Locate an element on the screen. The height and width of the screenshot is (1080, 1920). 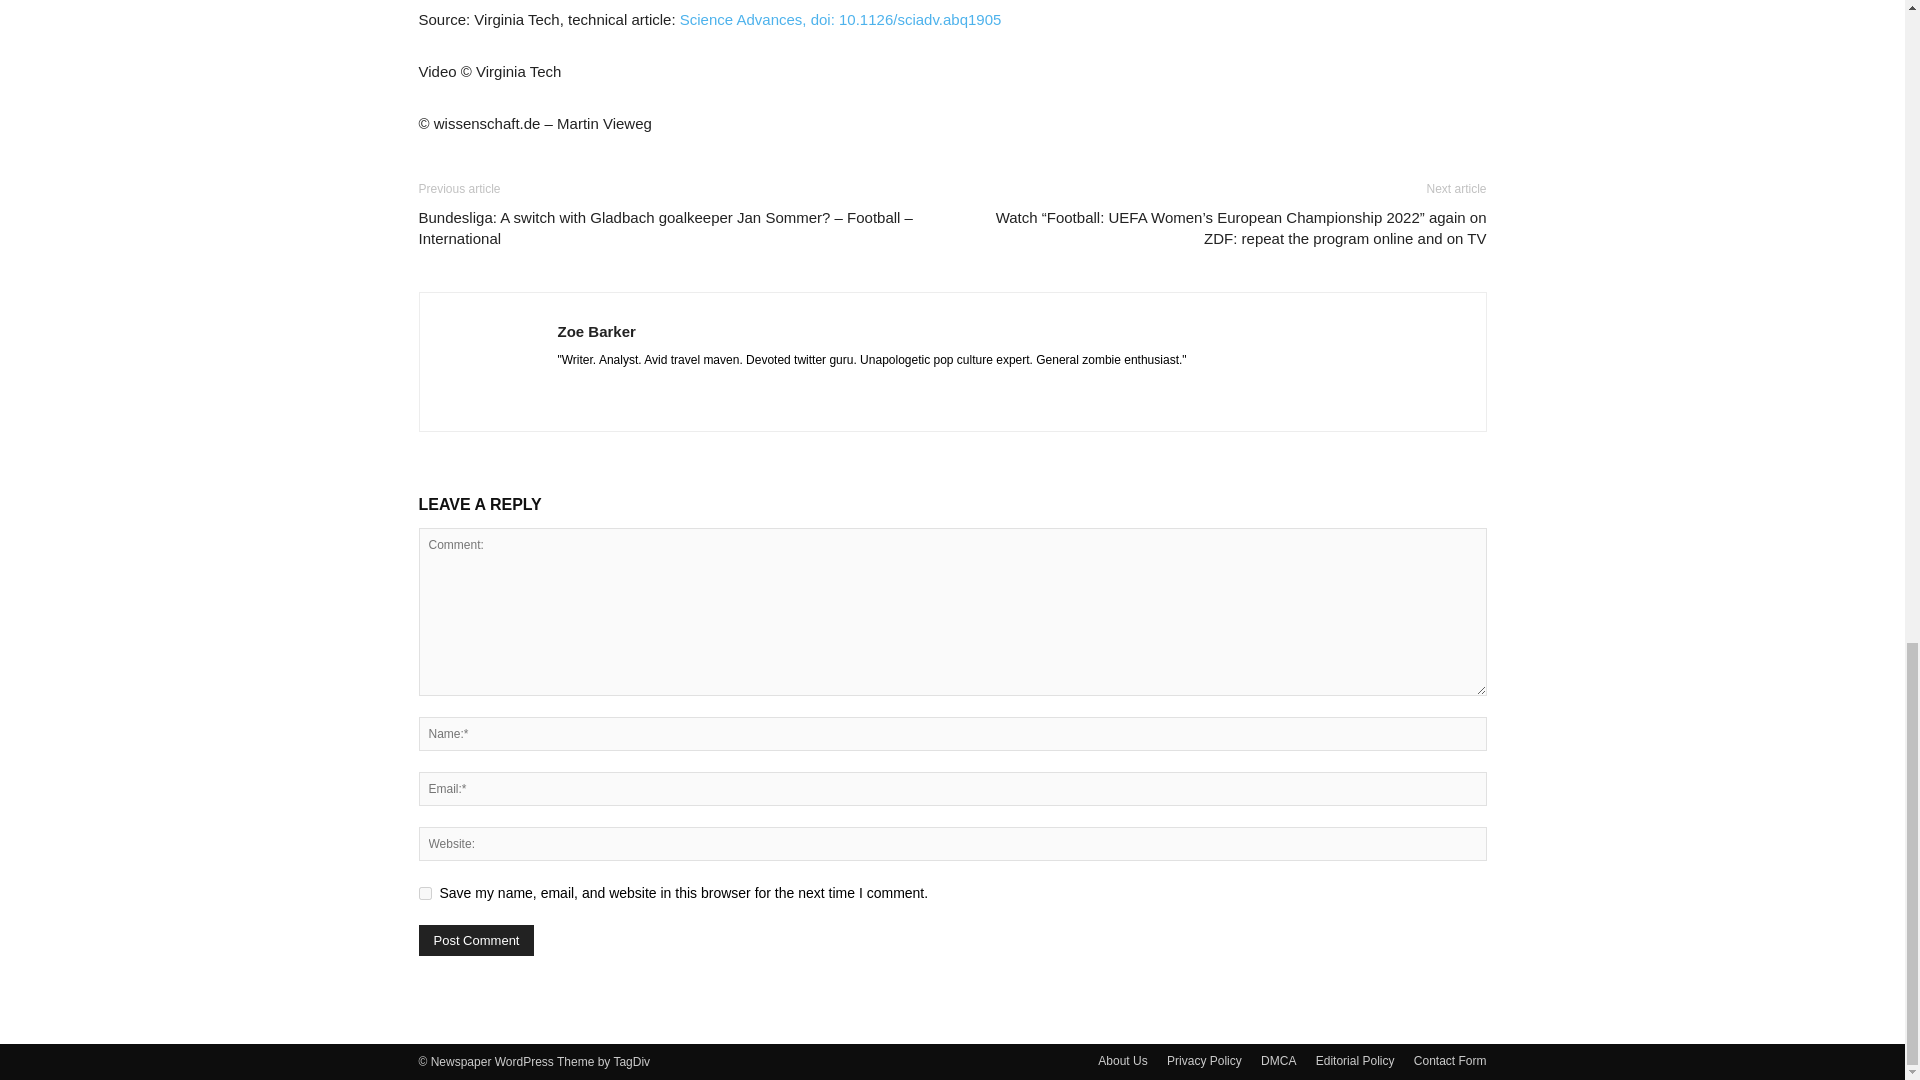
DMCA is located at coordinates (1278, 1060).